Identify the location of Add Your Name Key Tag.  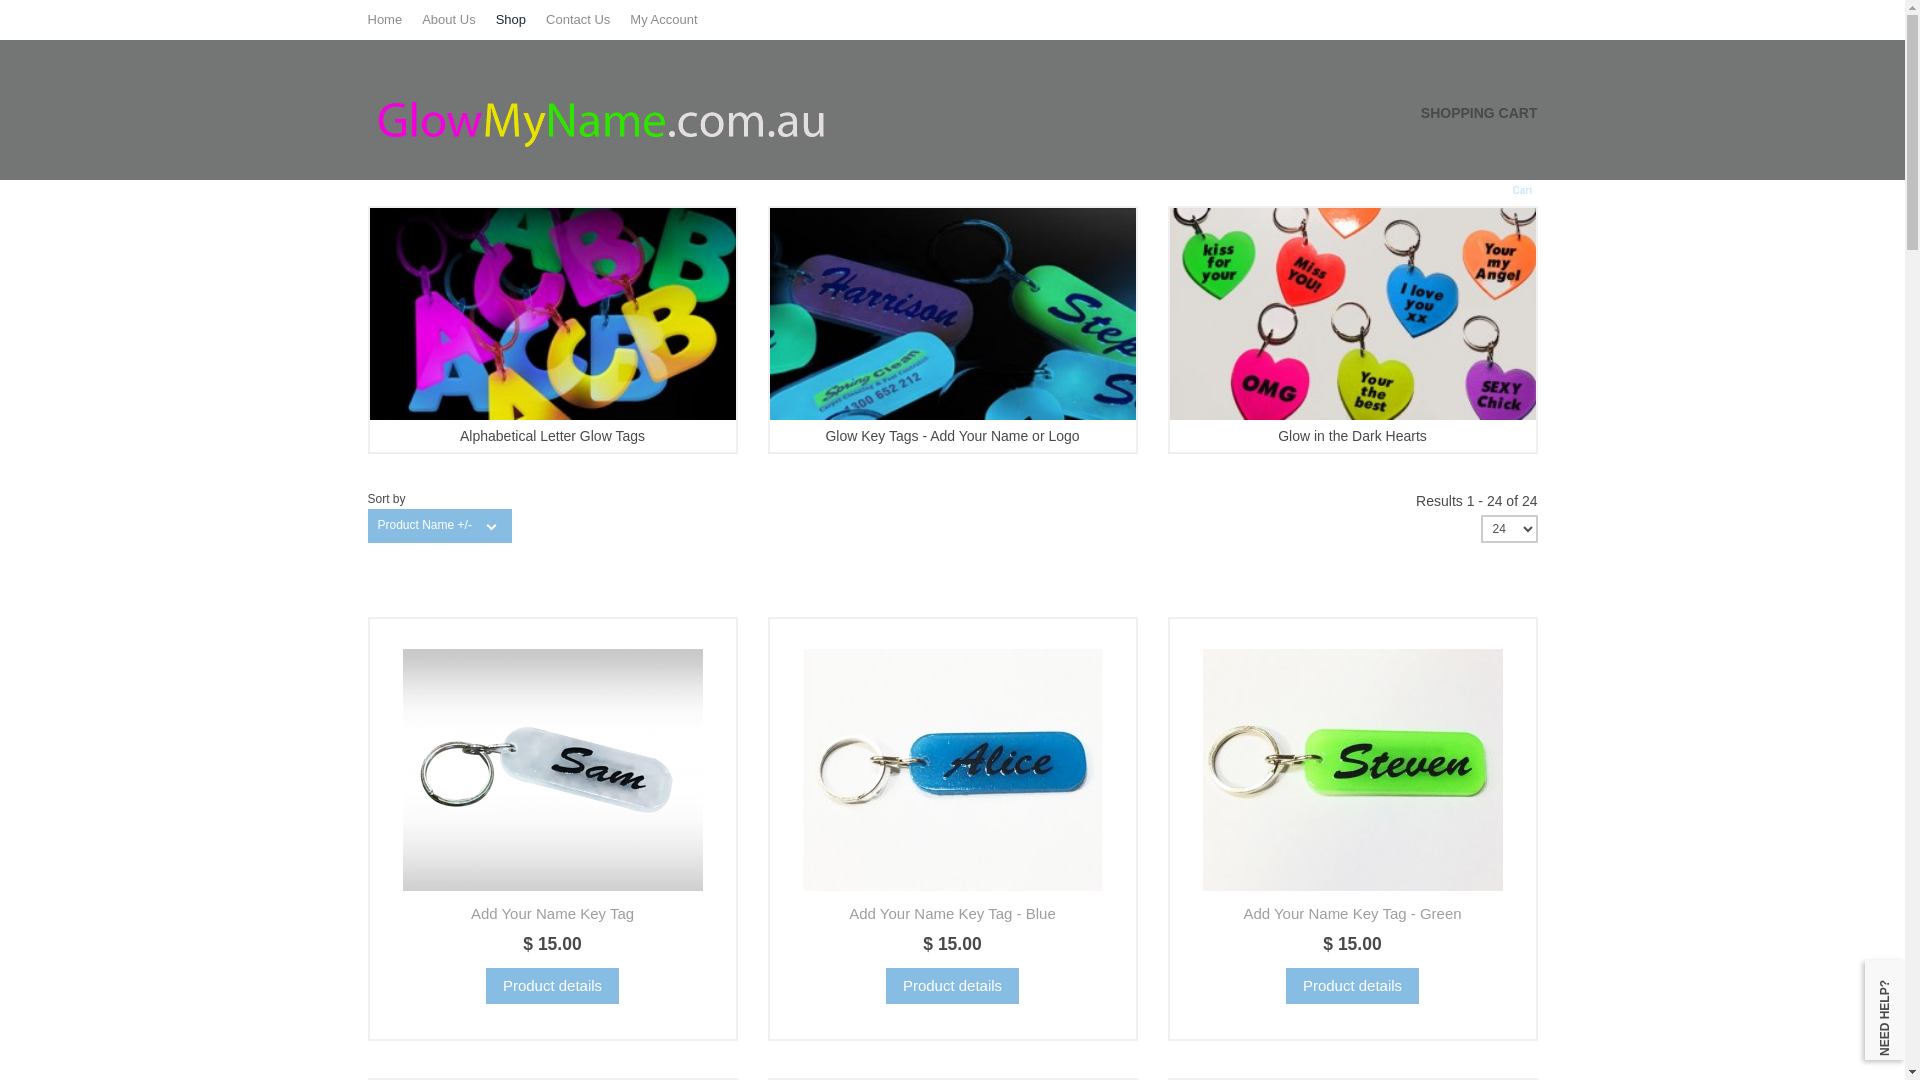
(552, 770).